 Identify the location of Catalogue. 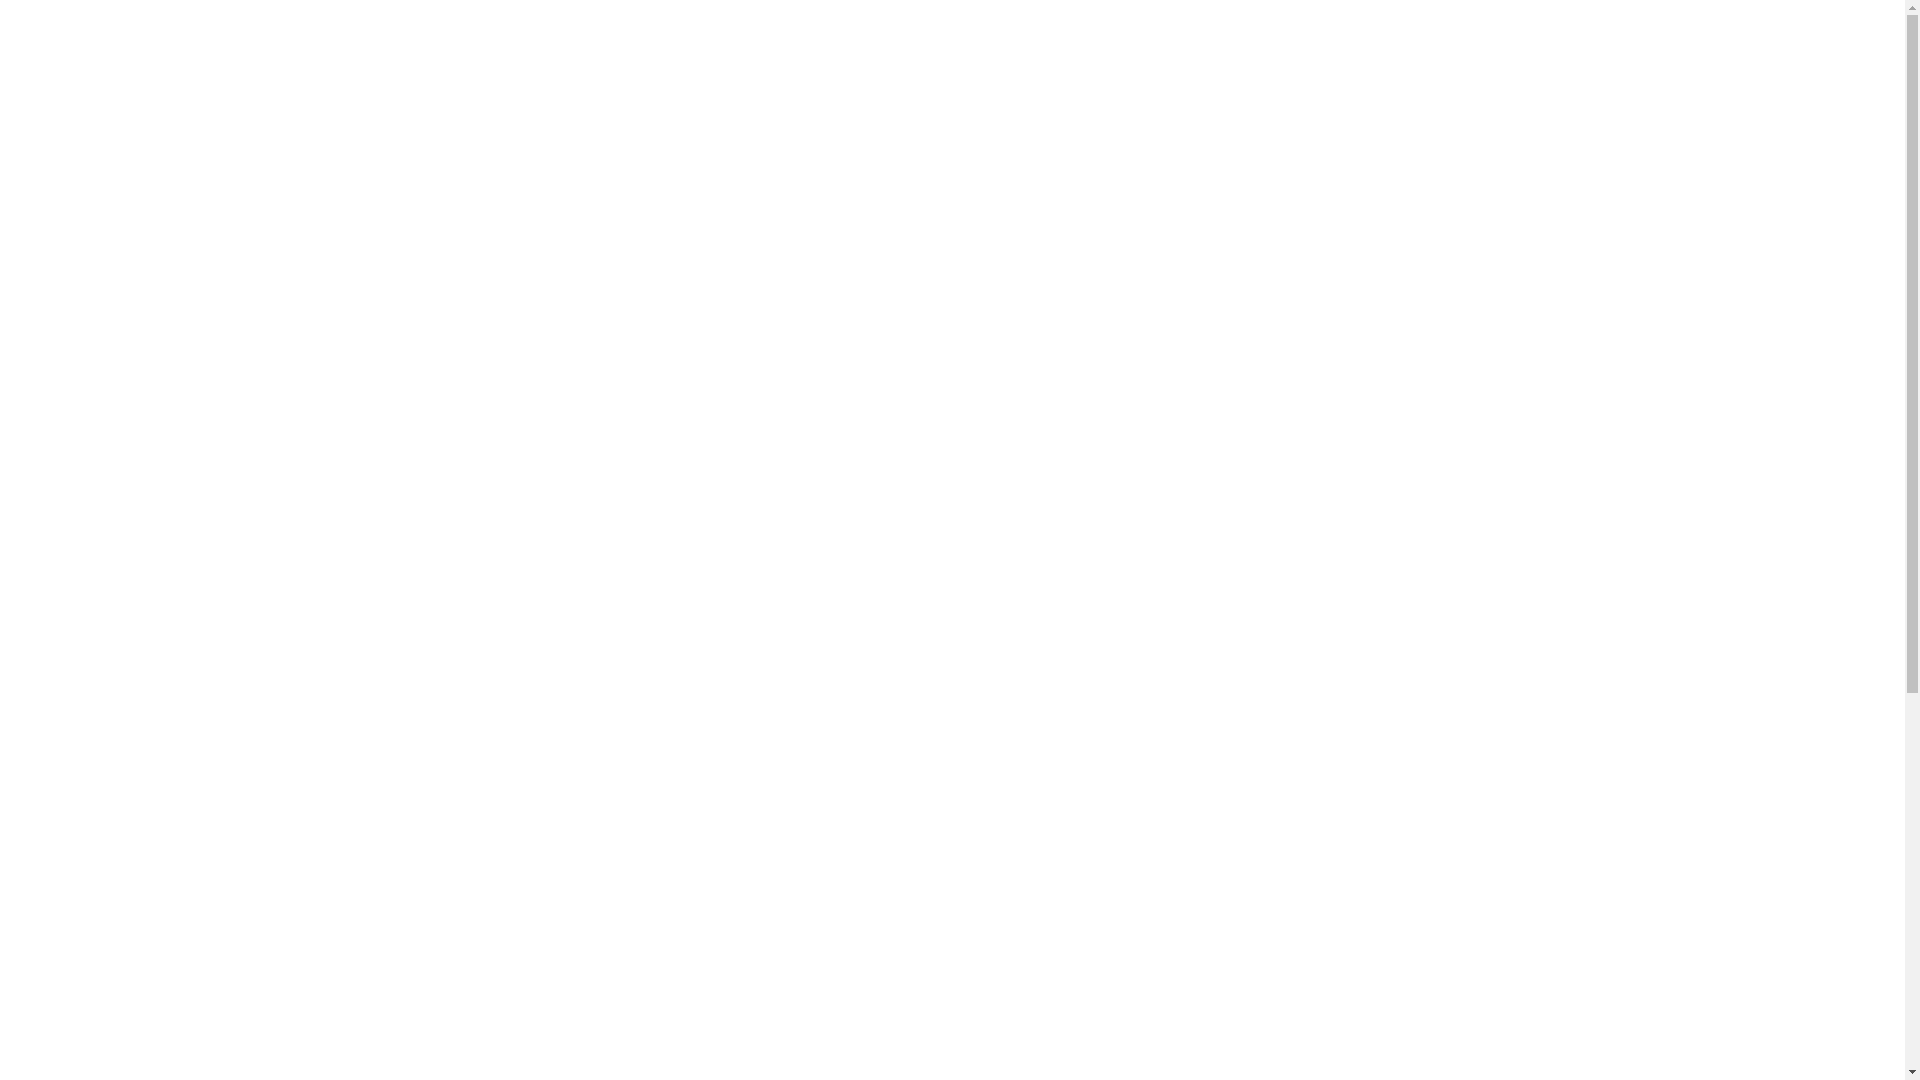
(386, 456).